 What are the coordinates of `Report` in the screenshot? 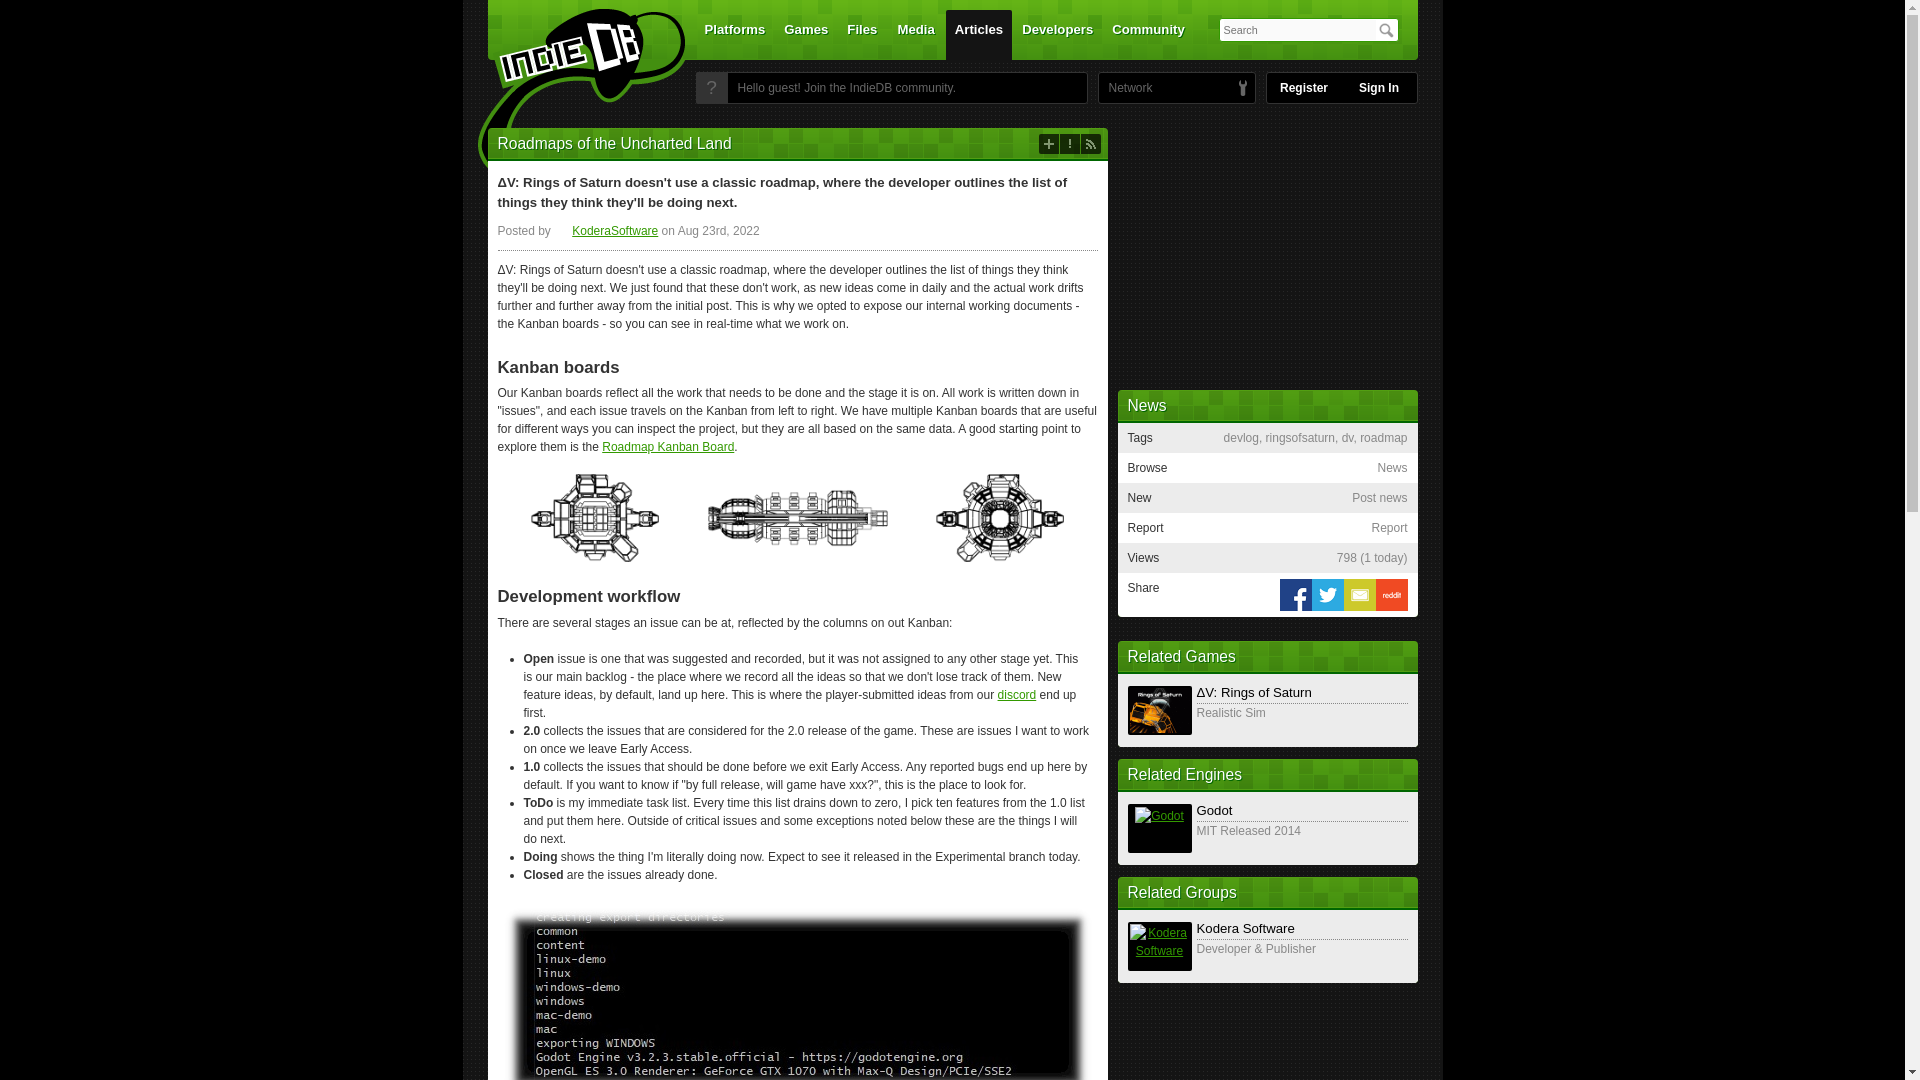 It's located at (1069, 144).